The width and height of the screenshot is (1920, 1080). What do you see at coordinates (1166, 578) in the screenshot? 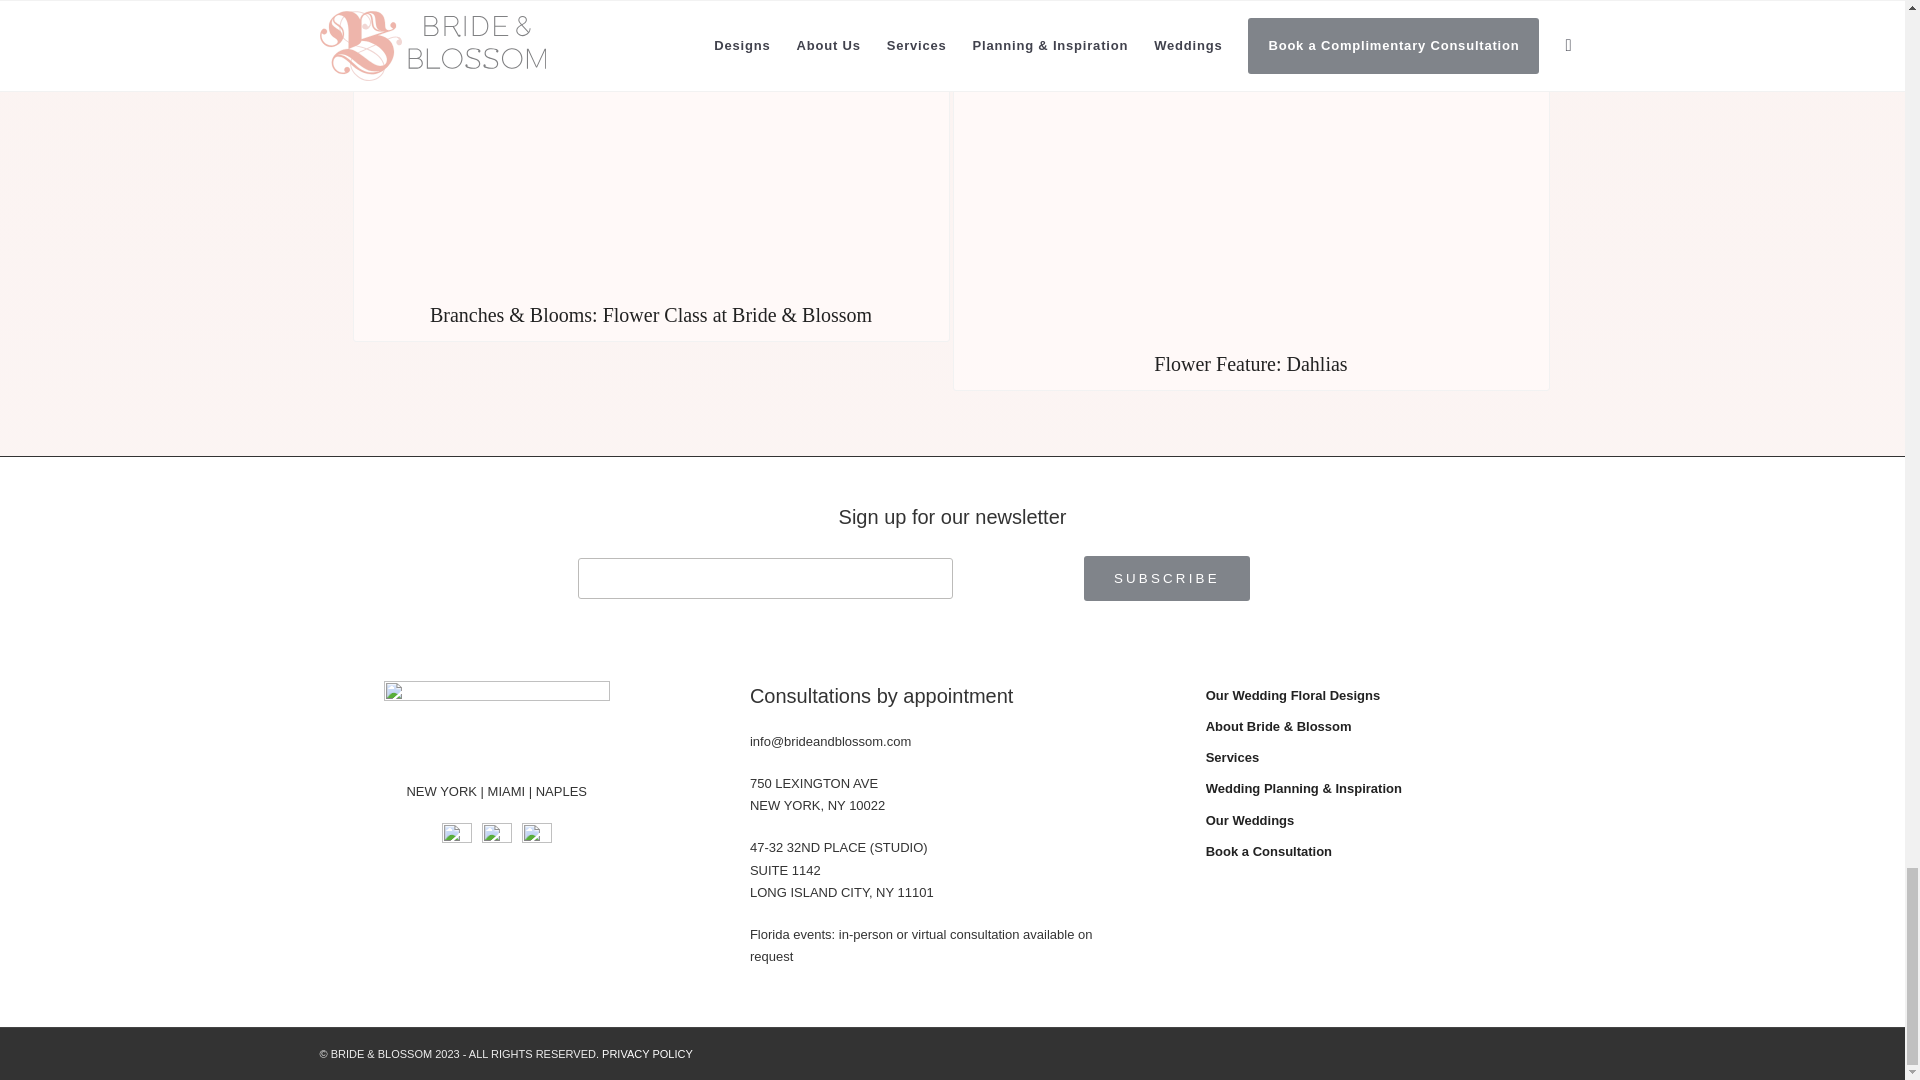
I see `Subscribe` at bounding box center [1166, 578].